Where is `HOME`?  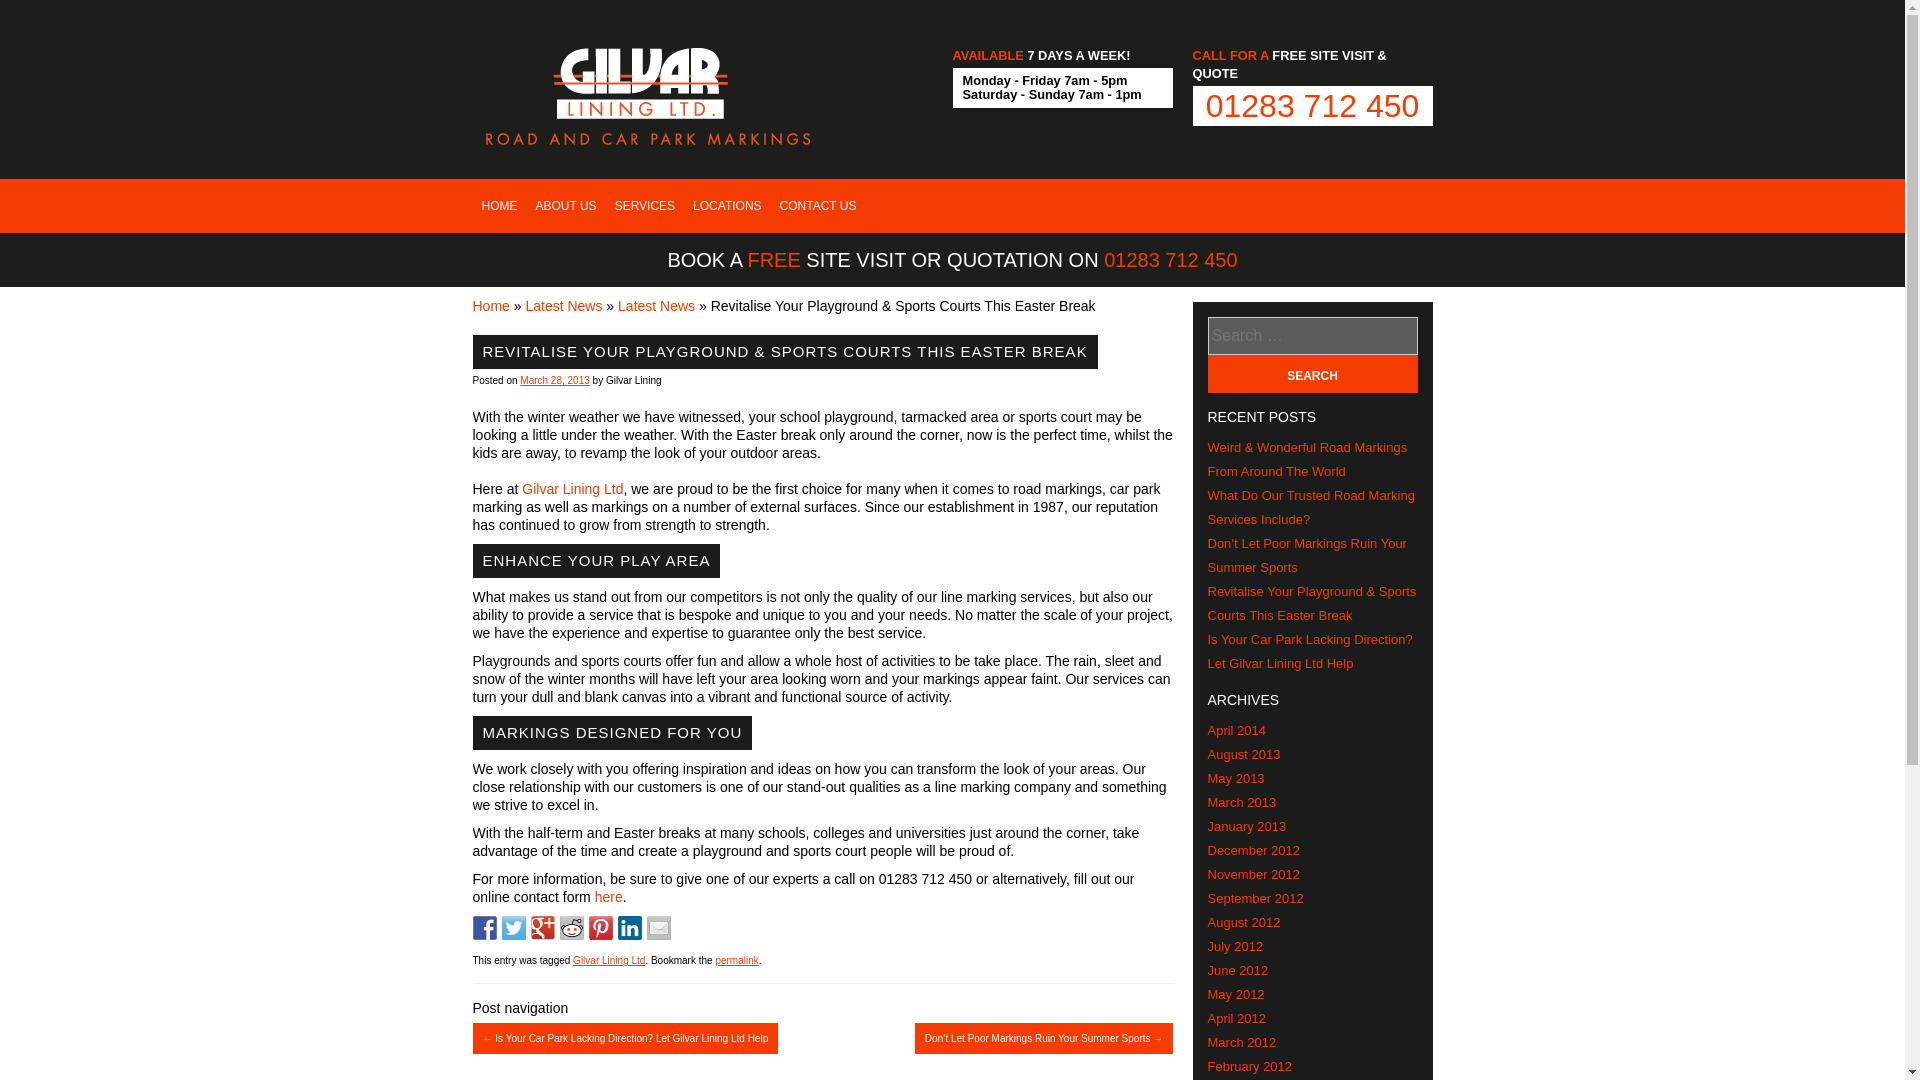 HOME is located at coordinates (499, 206).